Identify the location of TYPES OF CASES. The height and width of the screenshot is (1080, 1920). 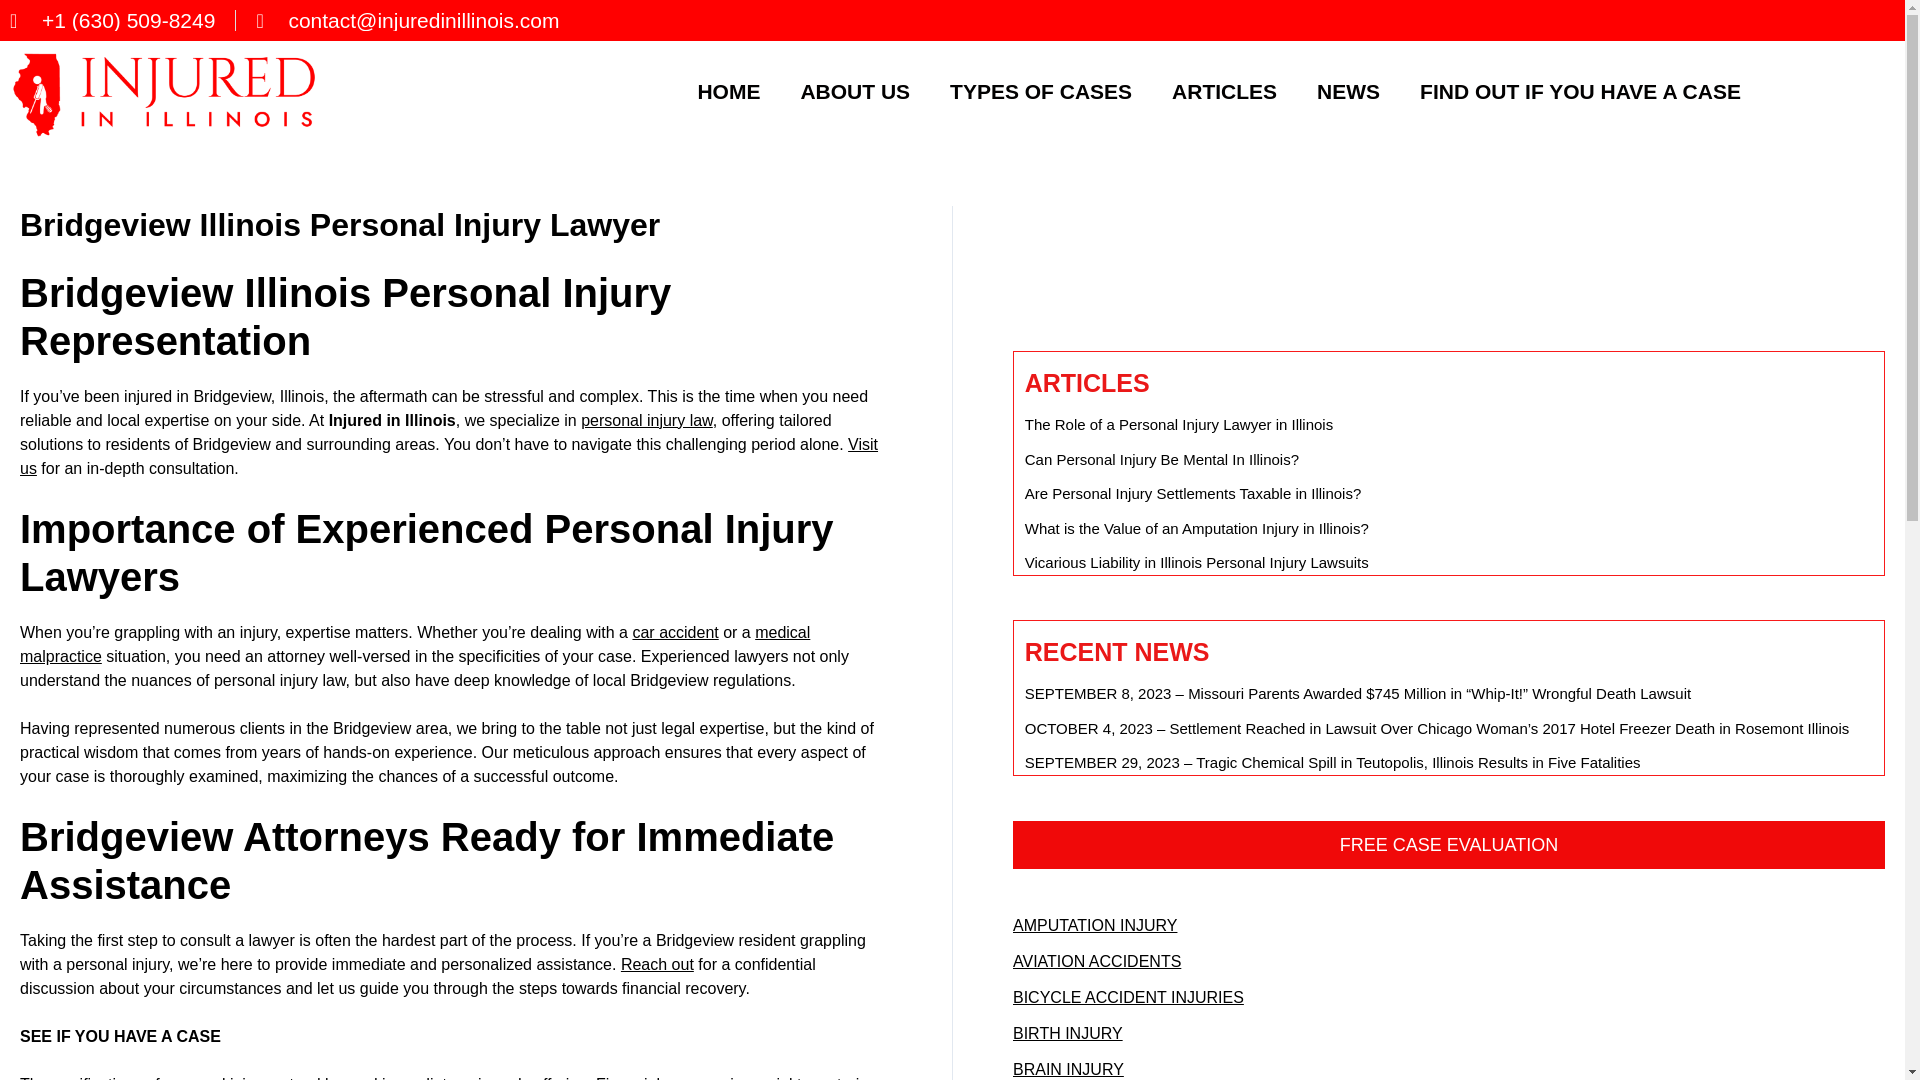
(1040, 90).